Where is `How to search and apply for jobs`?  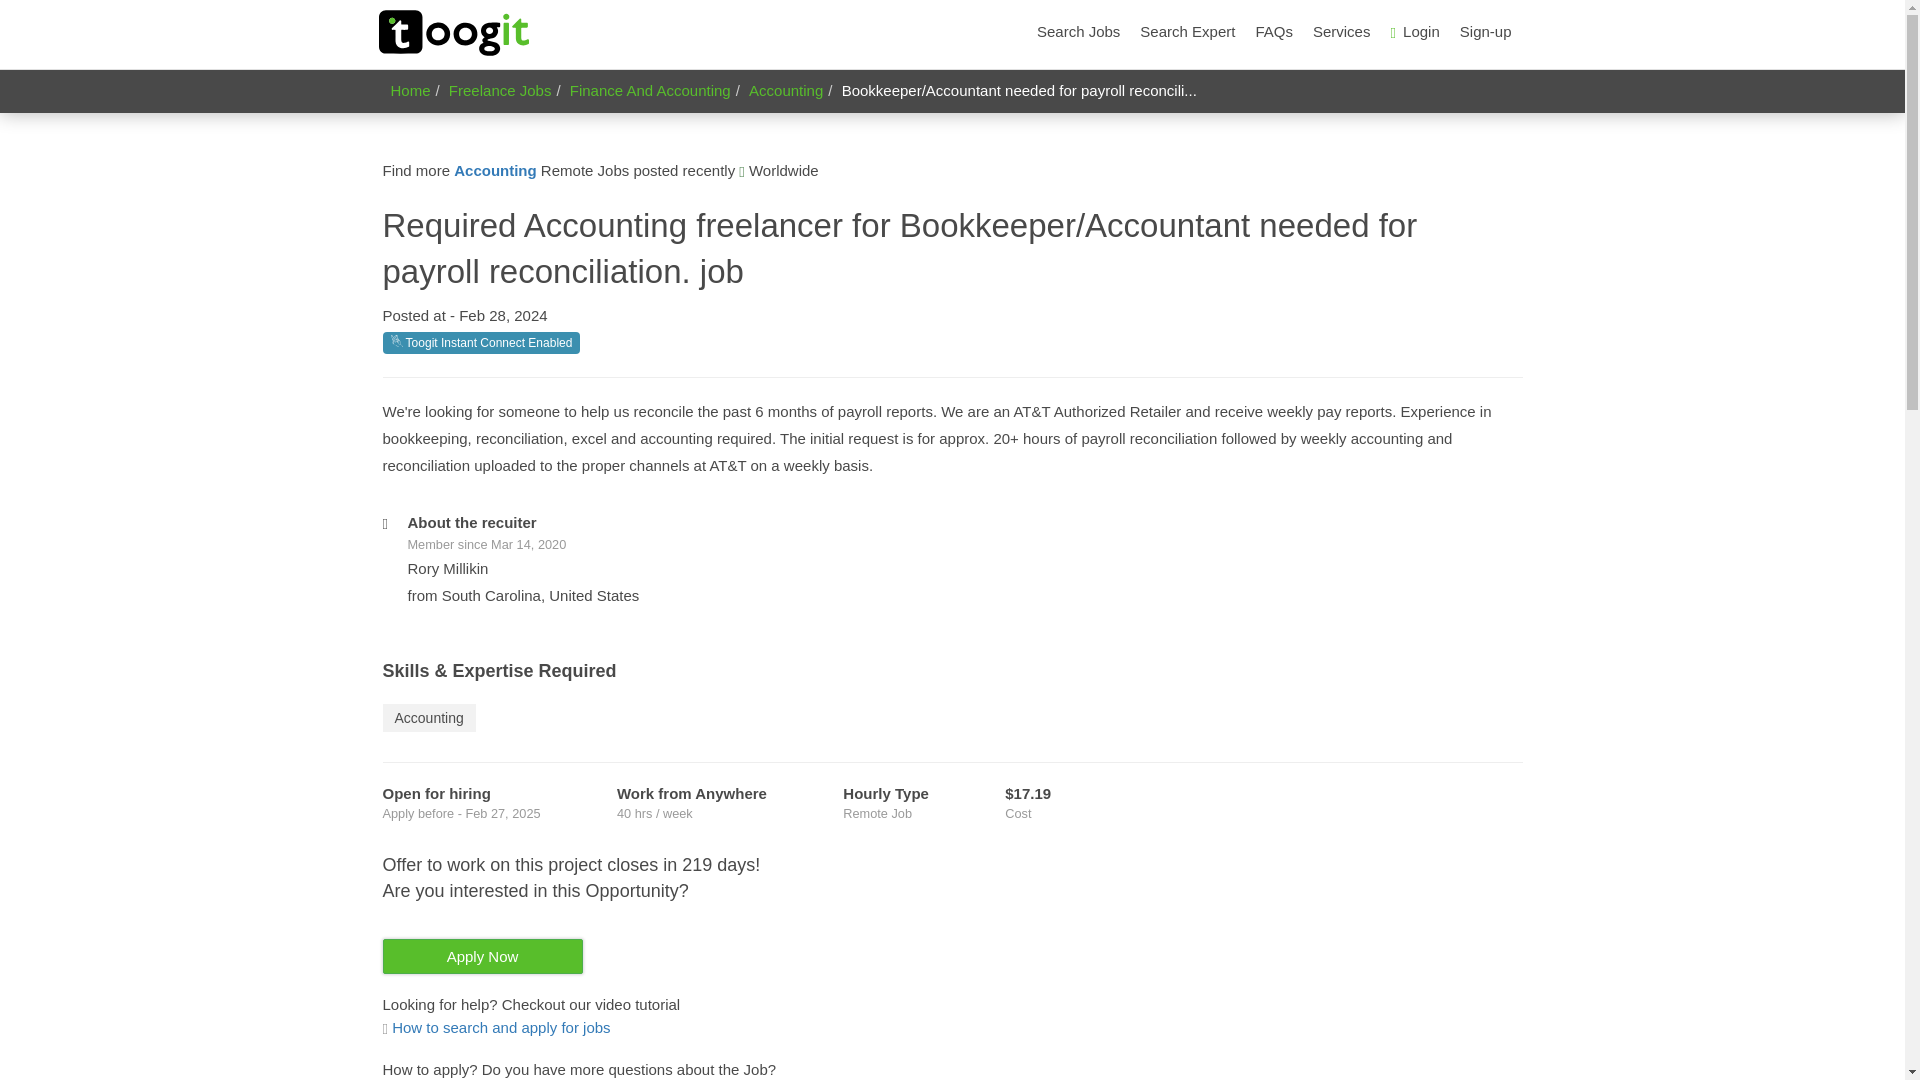 How to search and apply for jobs is located at coordinates (496, 1027).